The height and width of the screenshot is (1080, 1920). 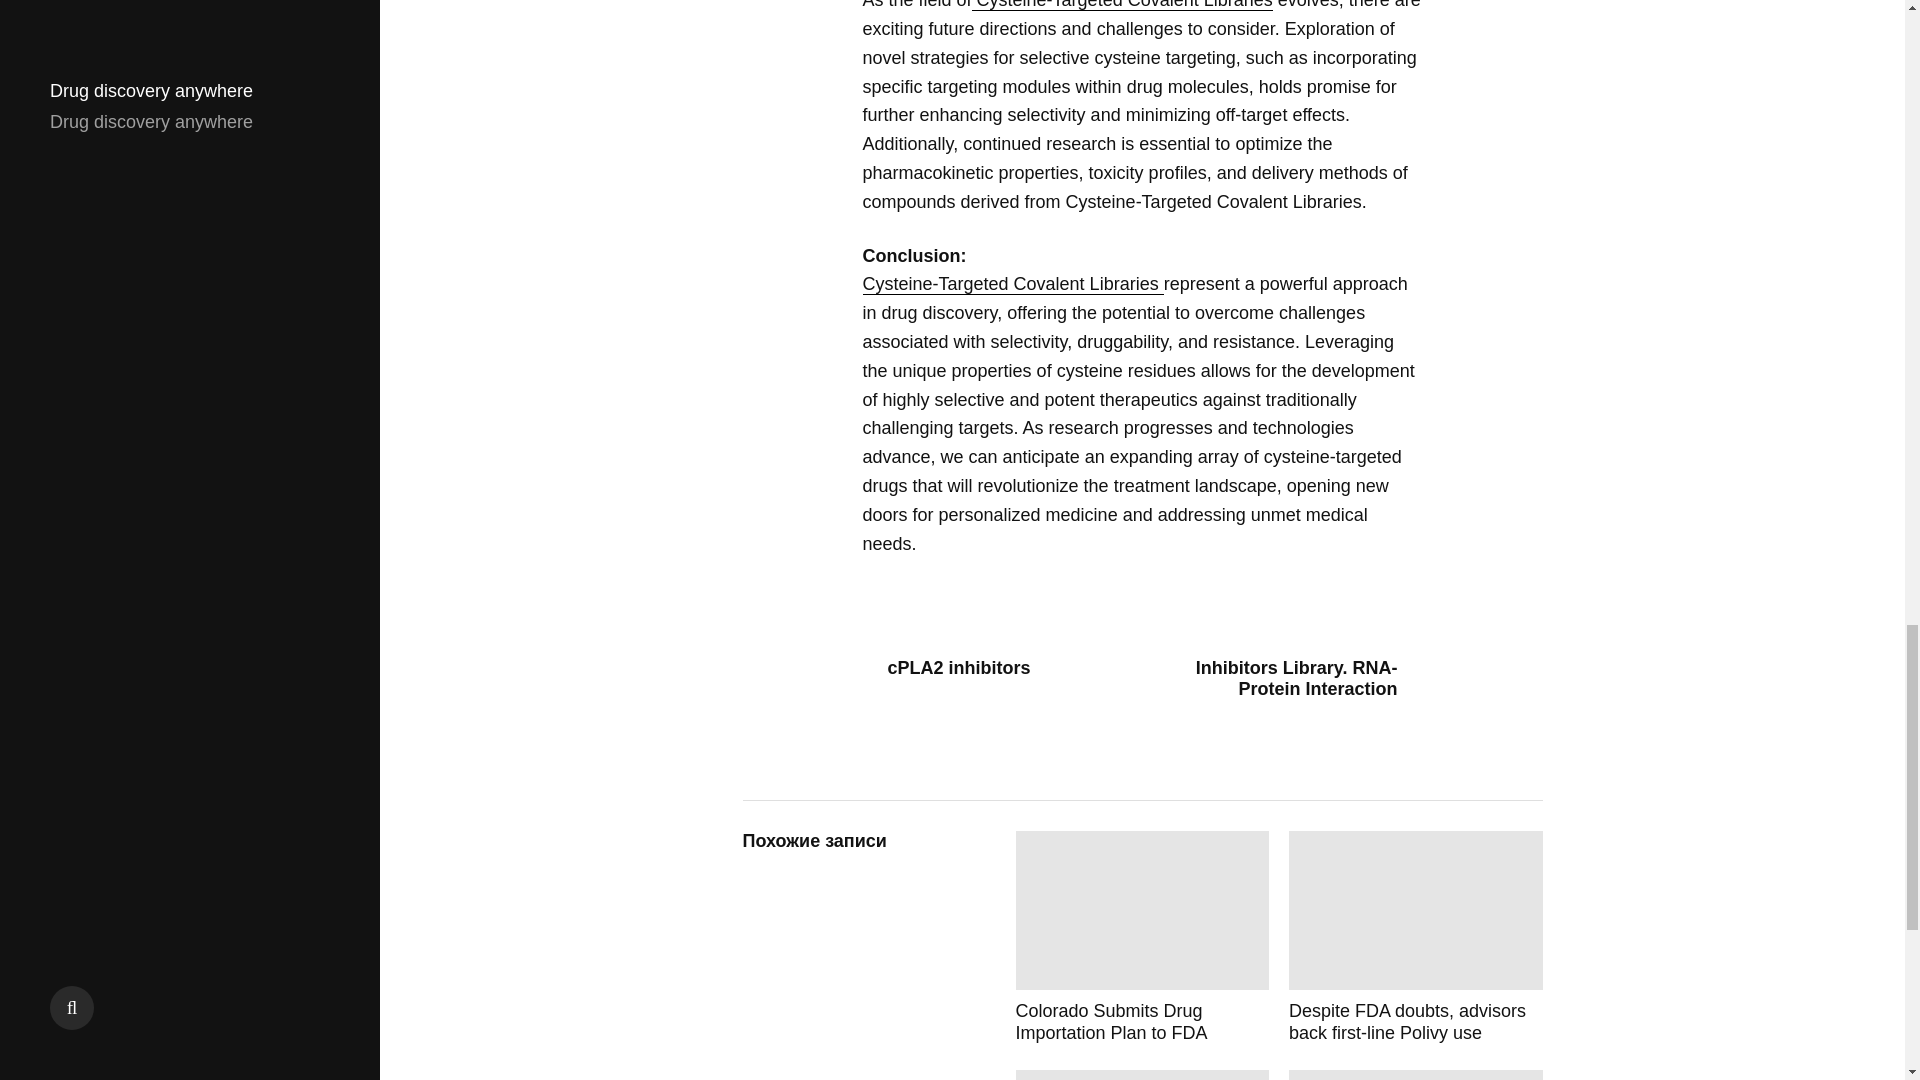 What do you see at coordinates (1416, 937) in the screenshot?
I see `Despite FDA doubts, advisors back first-line Polivy use` at bounding box center [1416, 937].